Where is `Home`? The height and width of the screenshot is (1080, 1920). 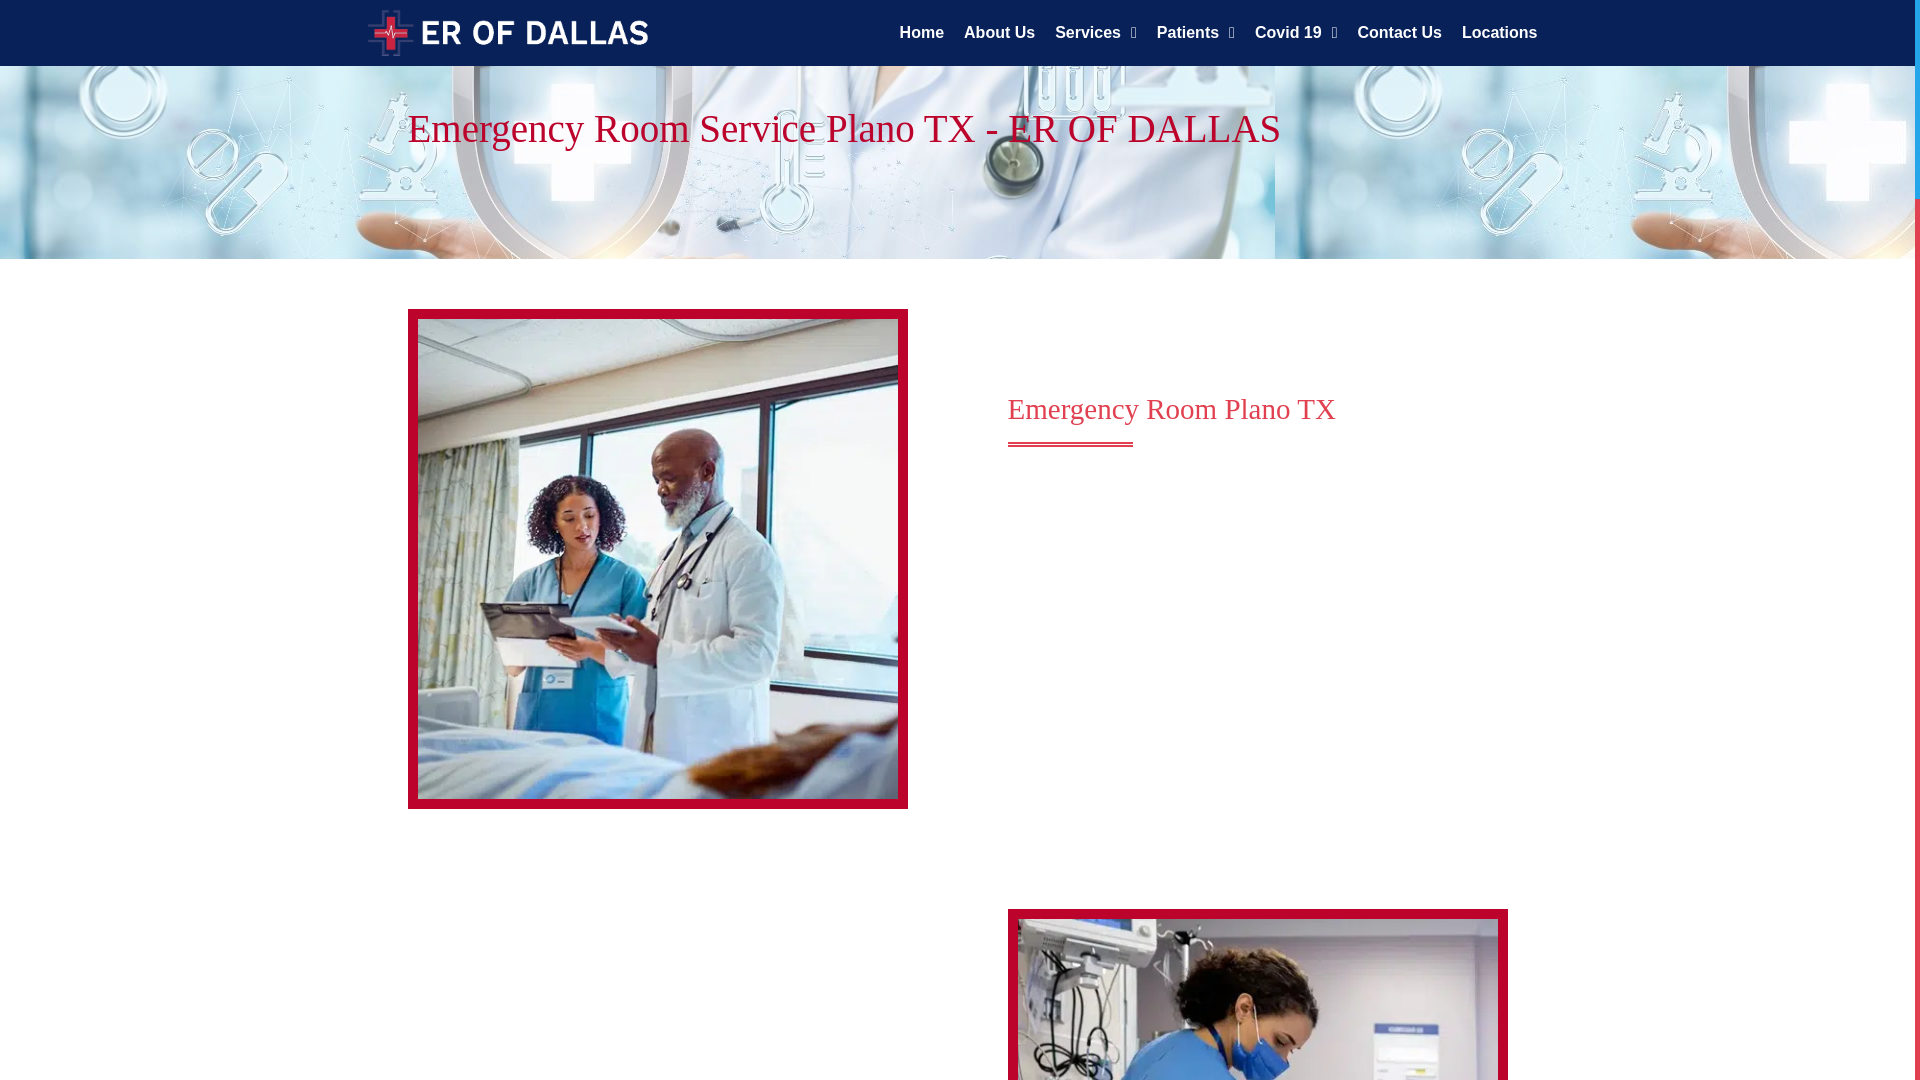
Home is located at coordinates (922, 32).